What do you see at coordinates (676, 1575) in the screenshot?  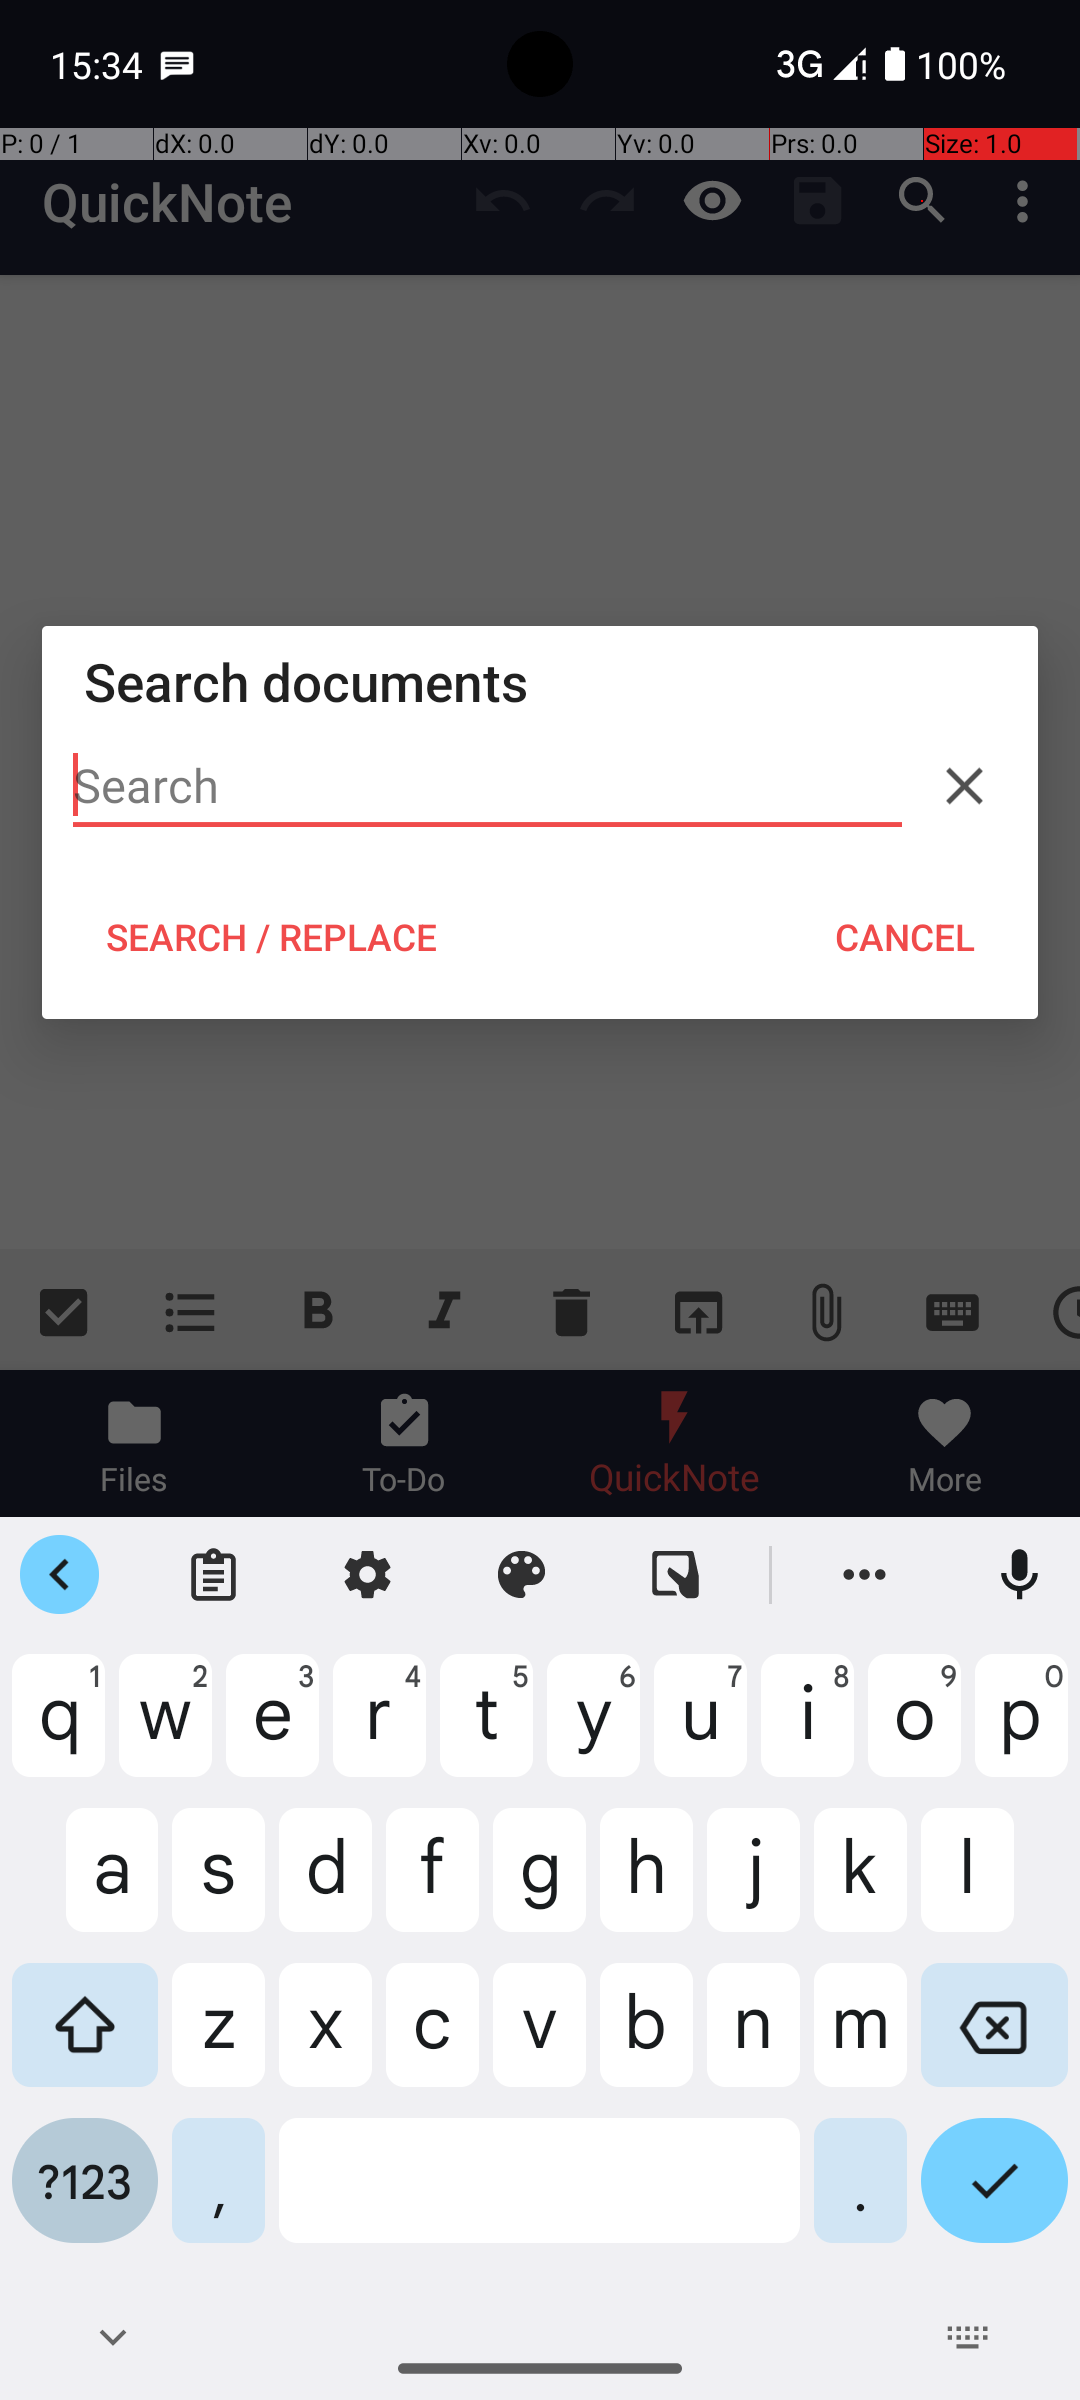 I see `One handed mode` at bounding box center [676, 1575].